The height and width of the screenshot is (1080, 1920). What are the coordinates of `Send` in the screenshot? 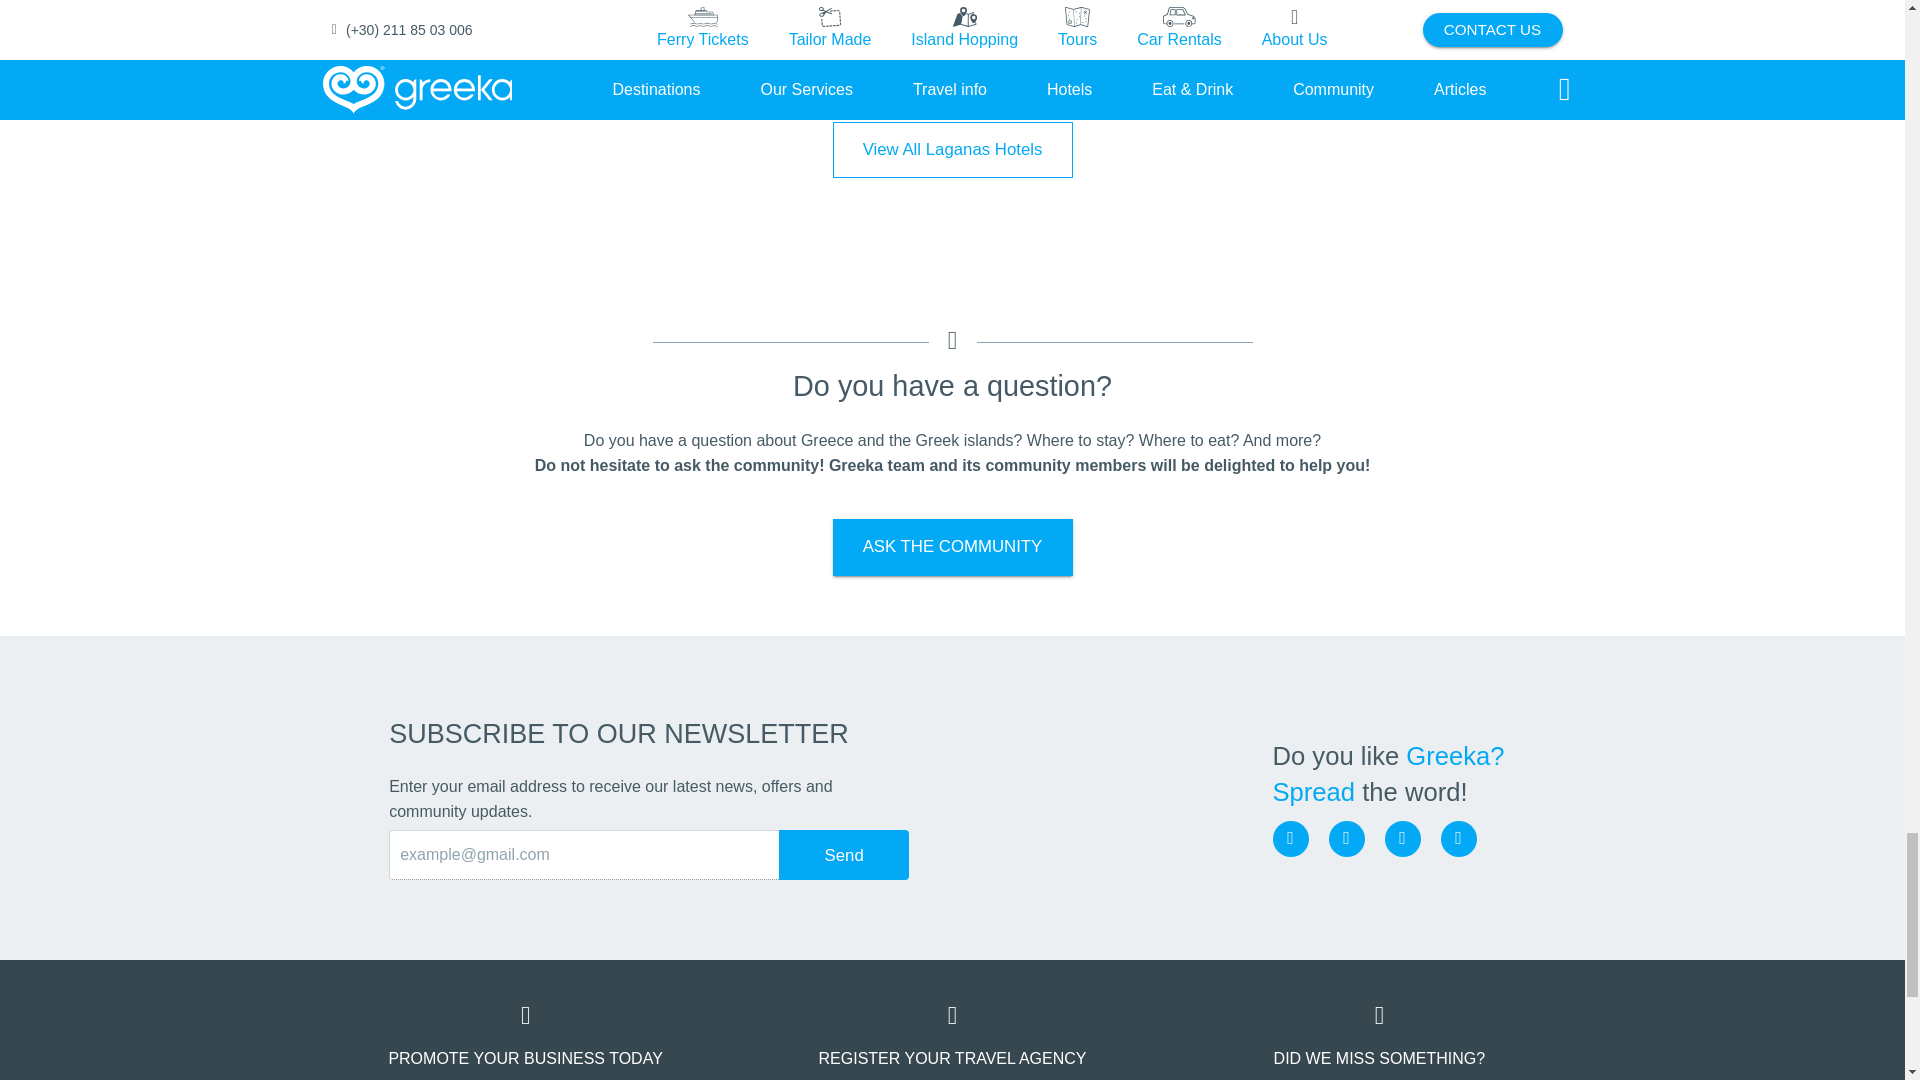 It's located at (844, 855).